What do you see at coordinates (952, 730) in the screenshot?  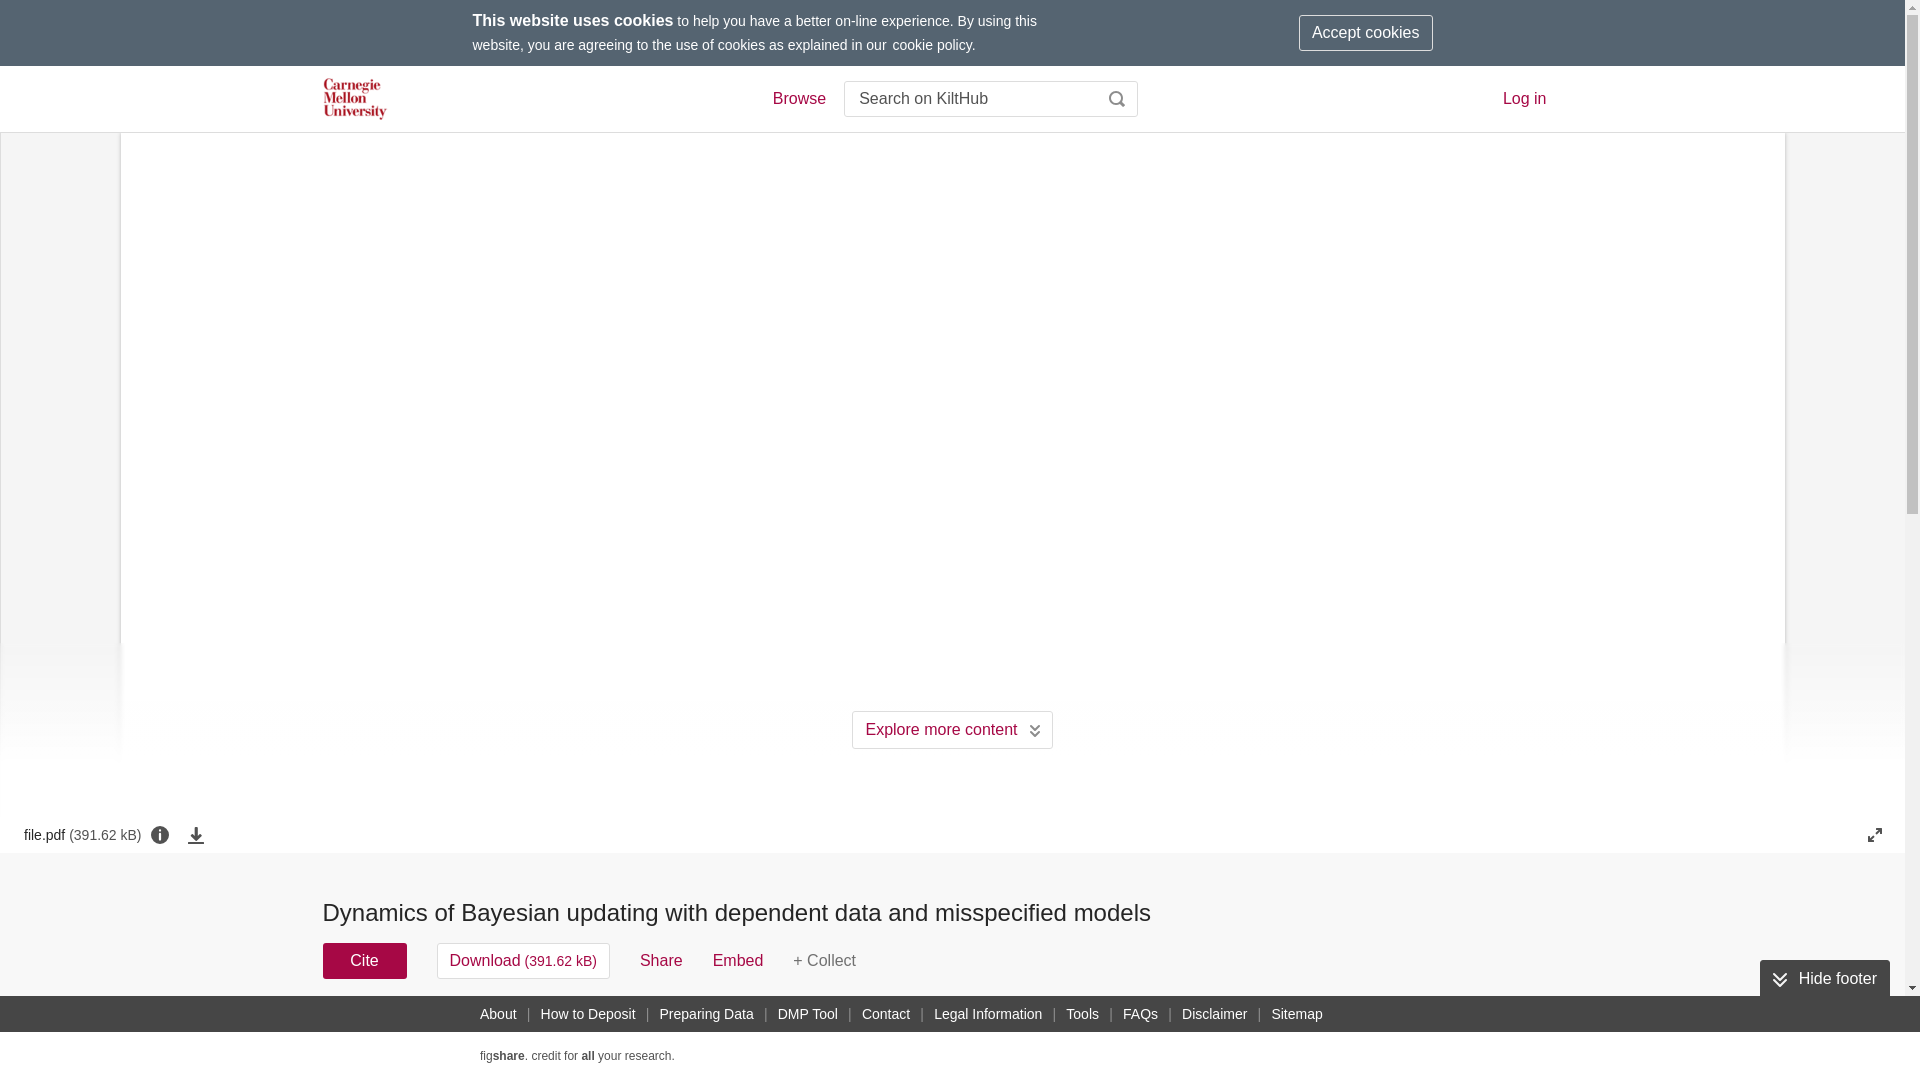 I see `Explore more content` at bounding box center [952, 730].